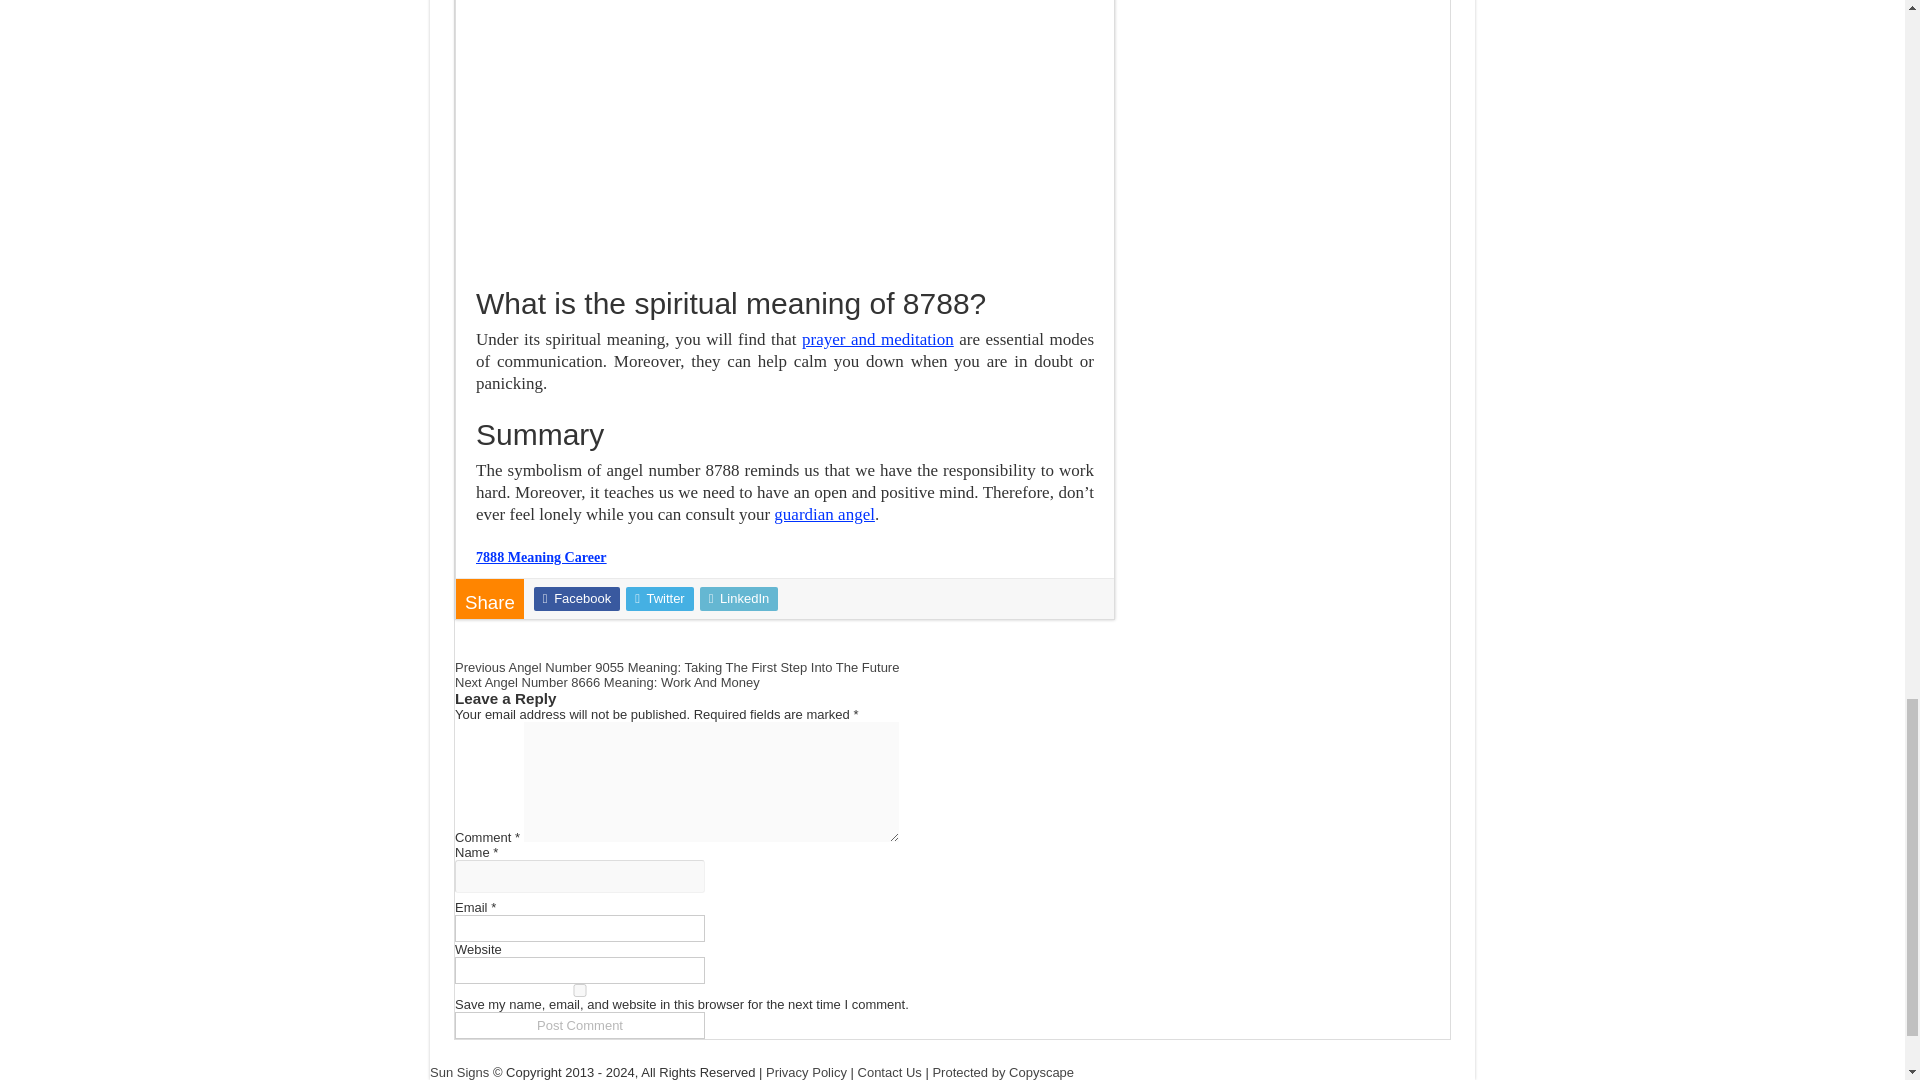 Image resolution: width=1920 pixels, height=1080 pixels. I want to click on prayer and meditation, so click(878, 339).